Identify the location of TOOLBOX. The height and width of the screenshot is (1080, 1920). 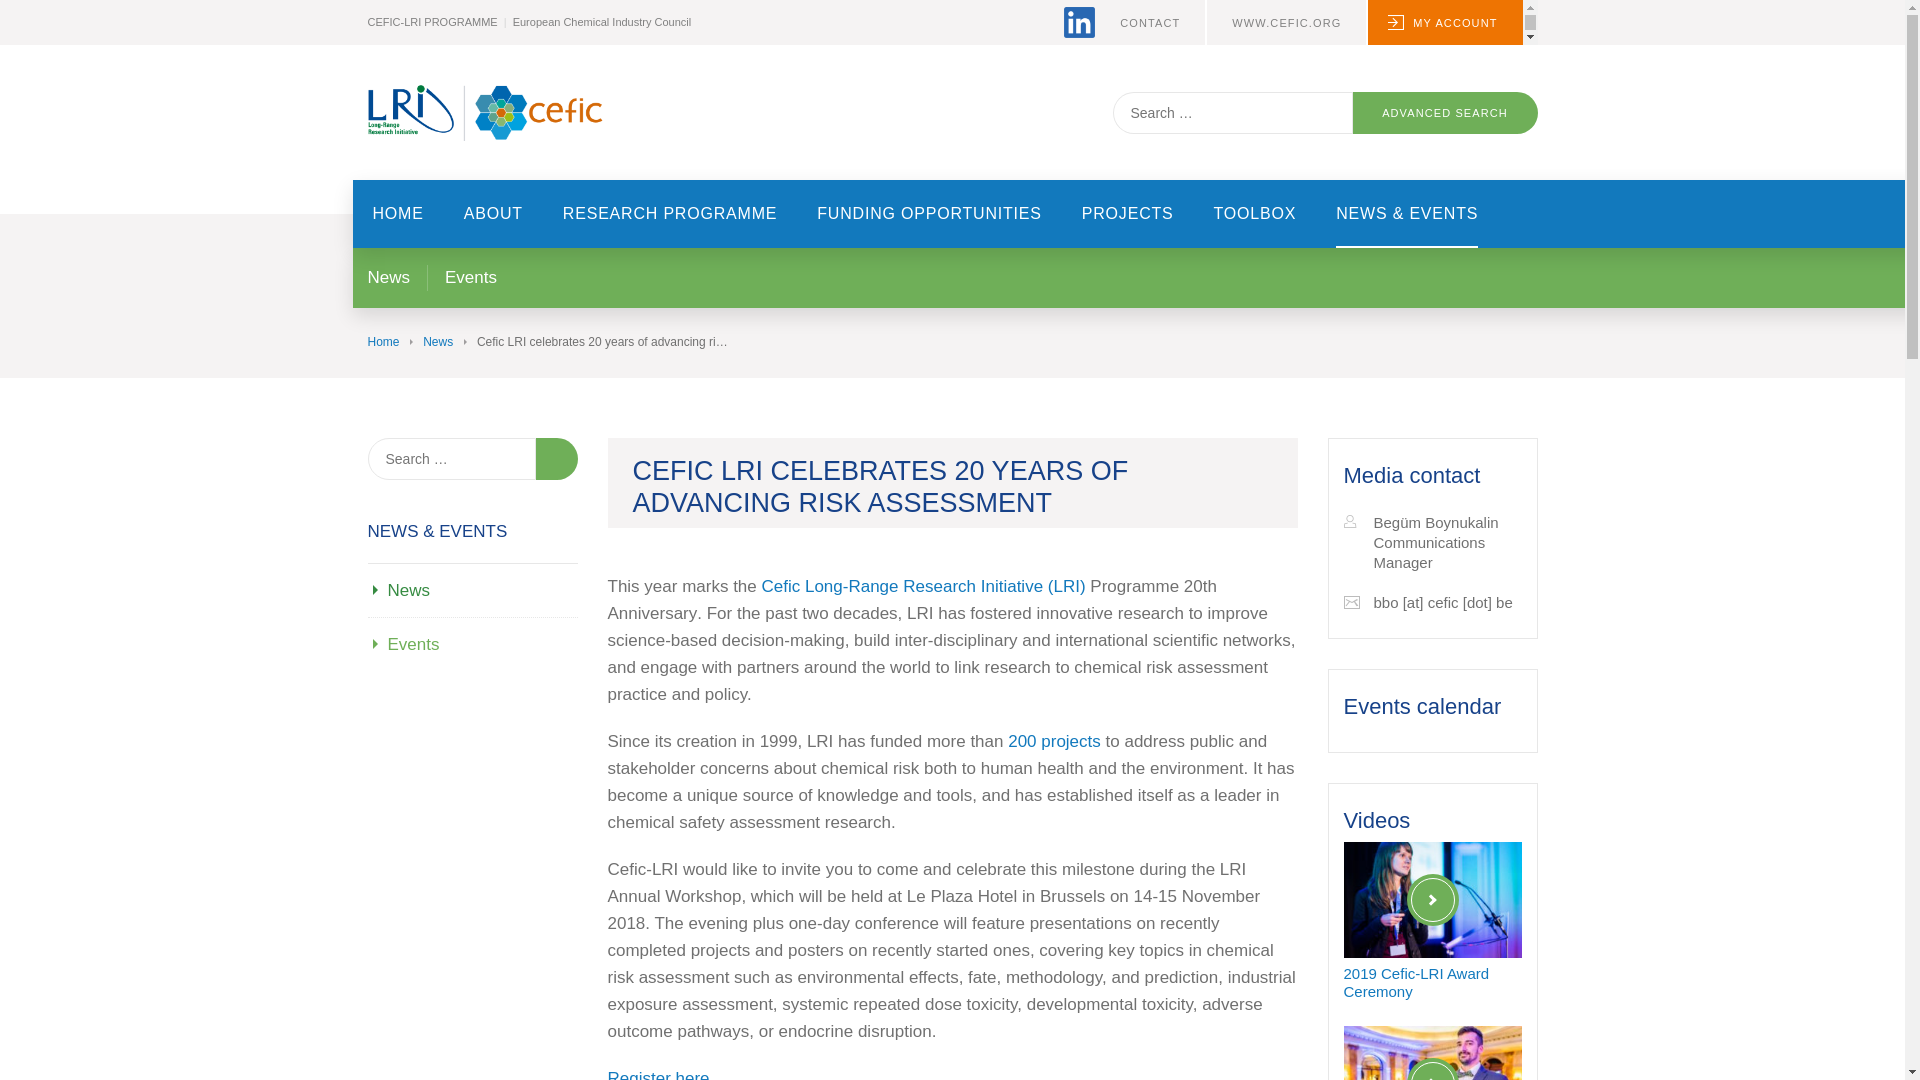
(1255, 214).